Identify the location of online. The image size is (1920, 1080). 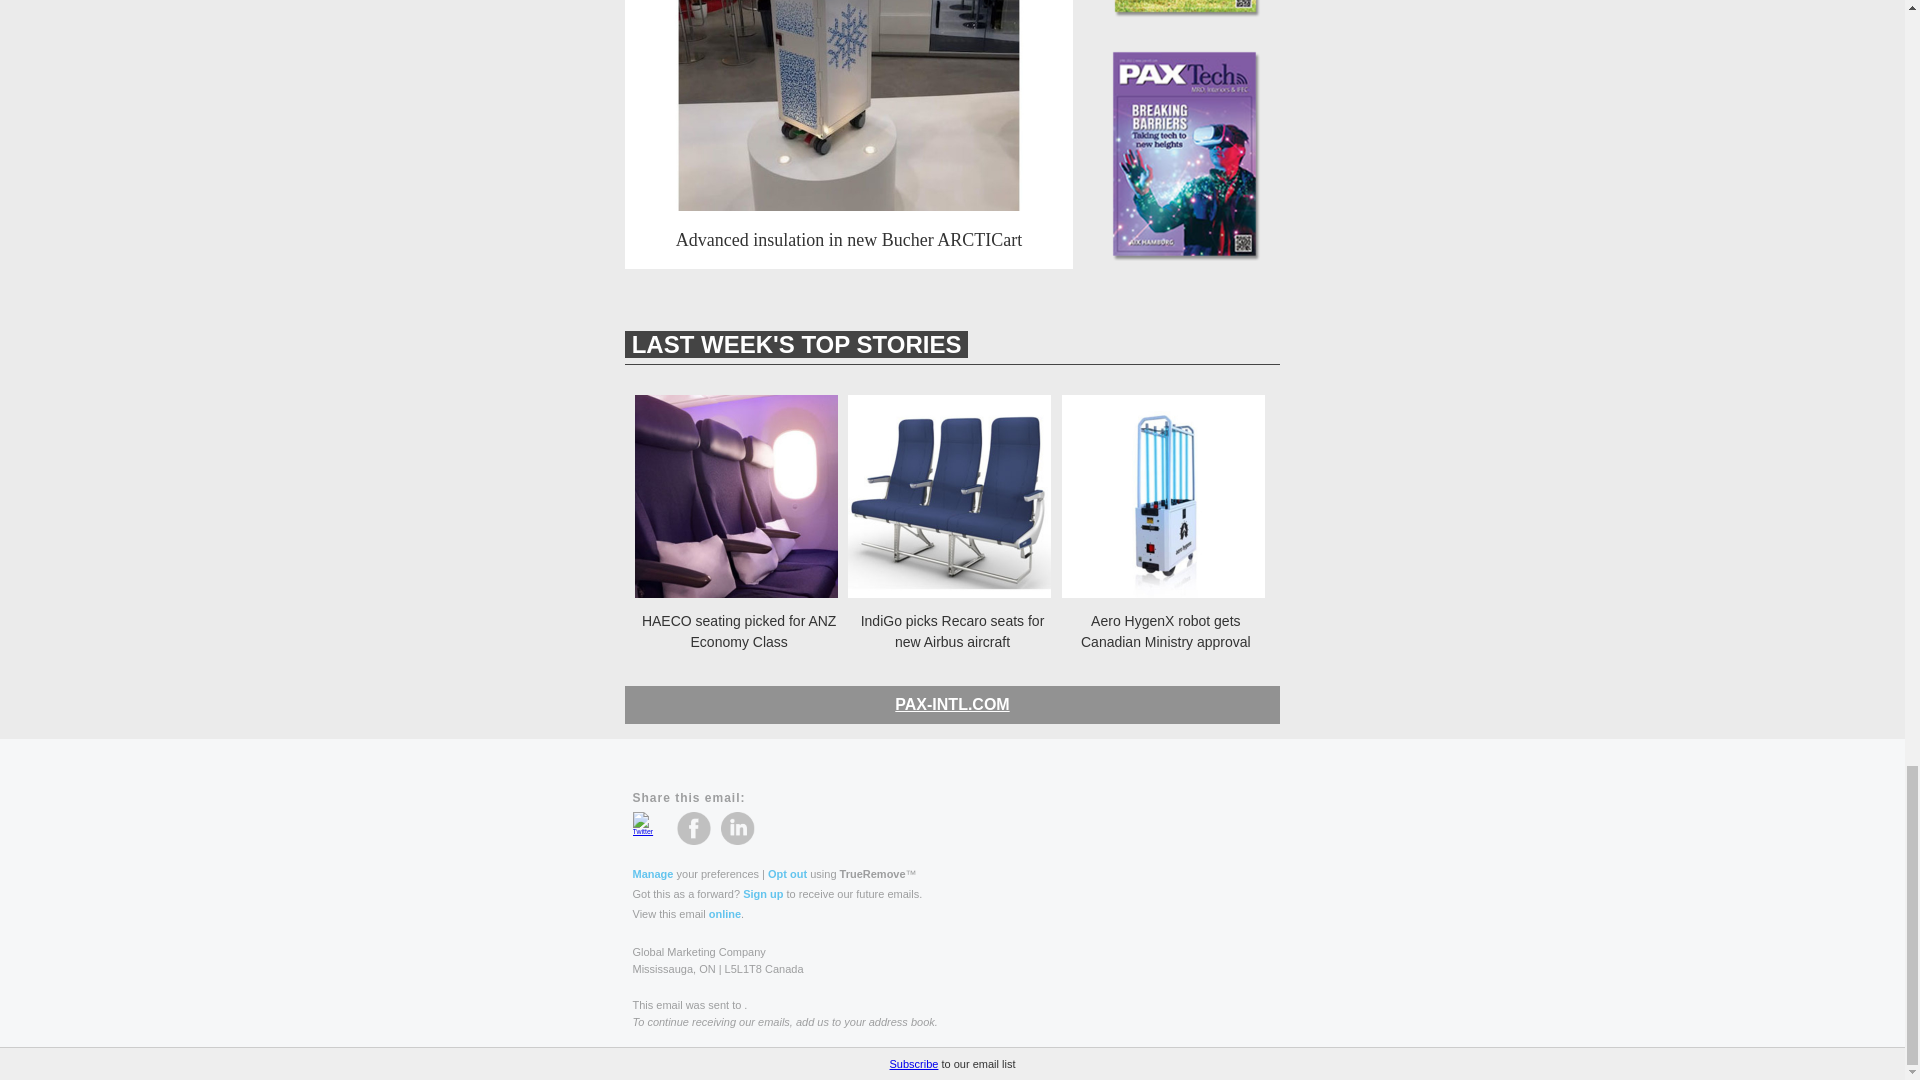
(724, 914).